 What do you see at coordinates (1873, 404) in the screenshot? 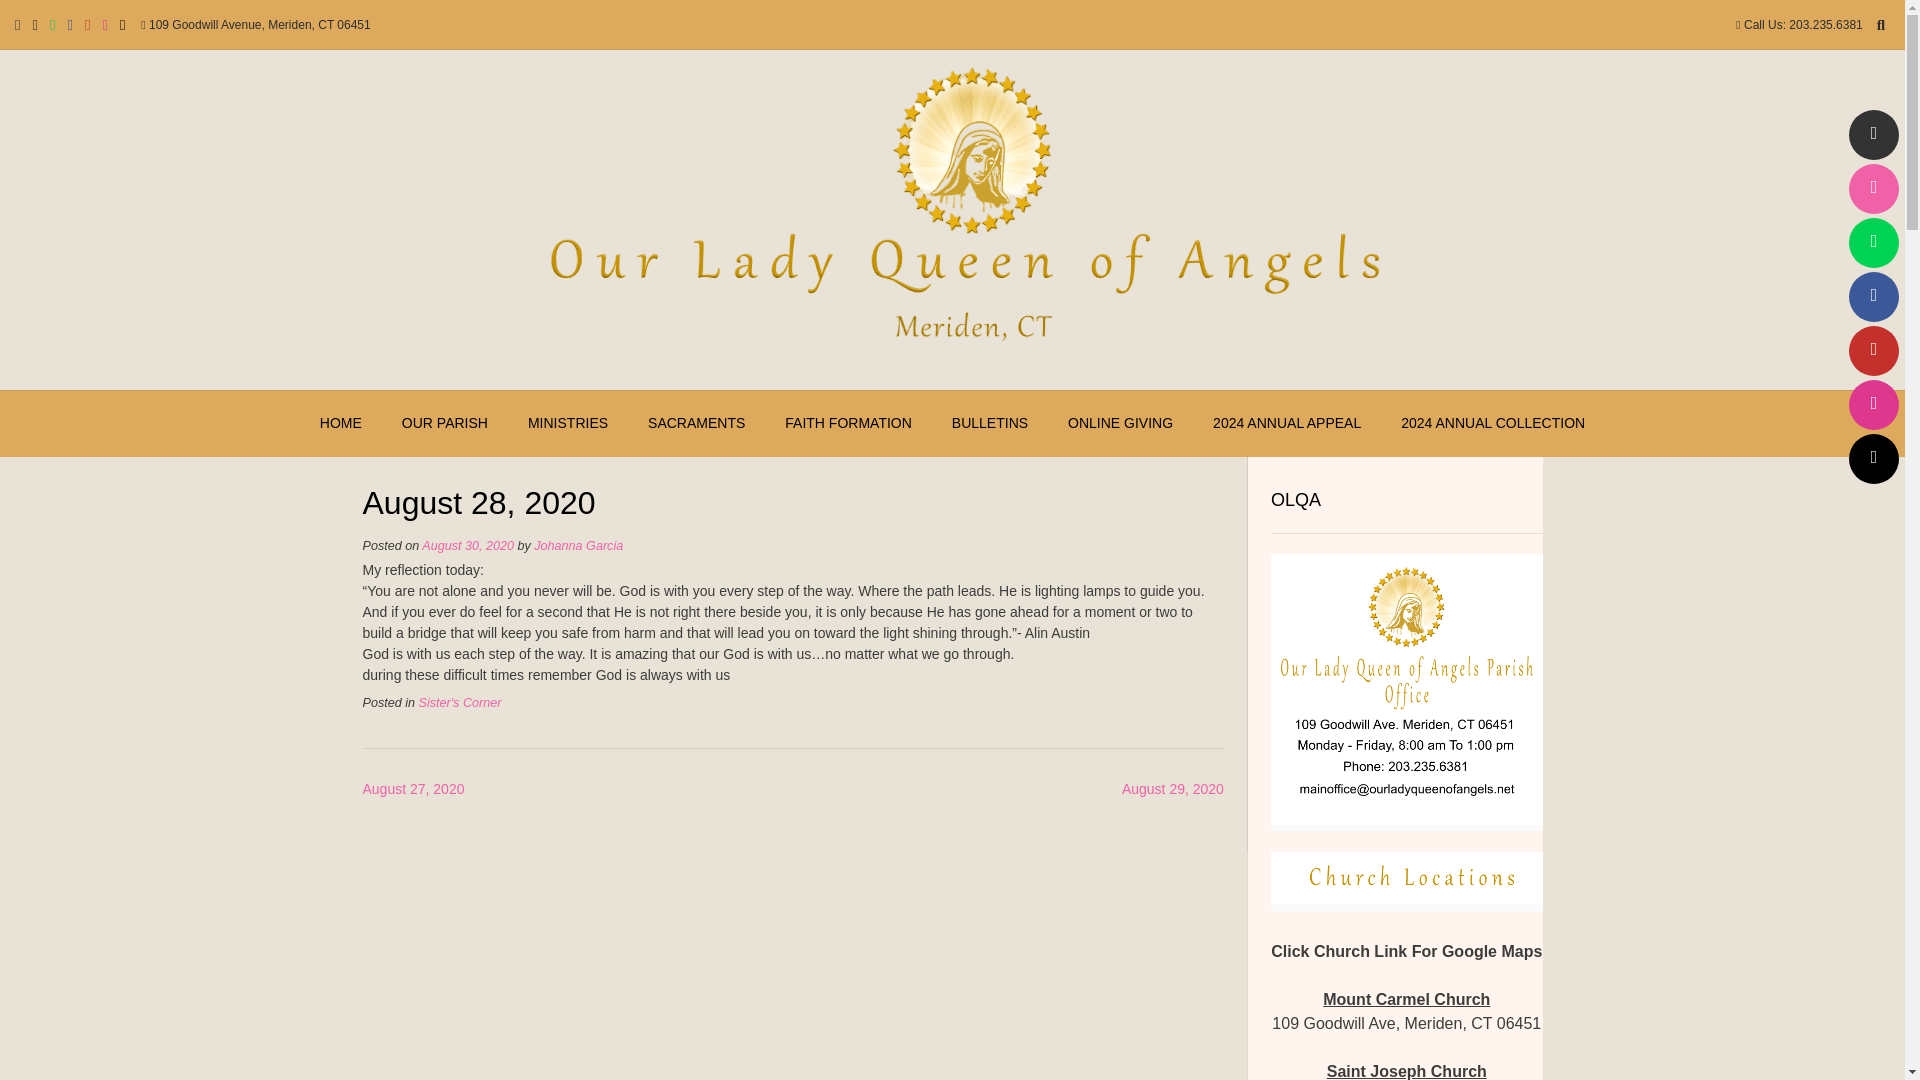
I see `Follow Us on Instagram` at bounding box center [1873, 404].